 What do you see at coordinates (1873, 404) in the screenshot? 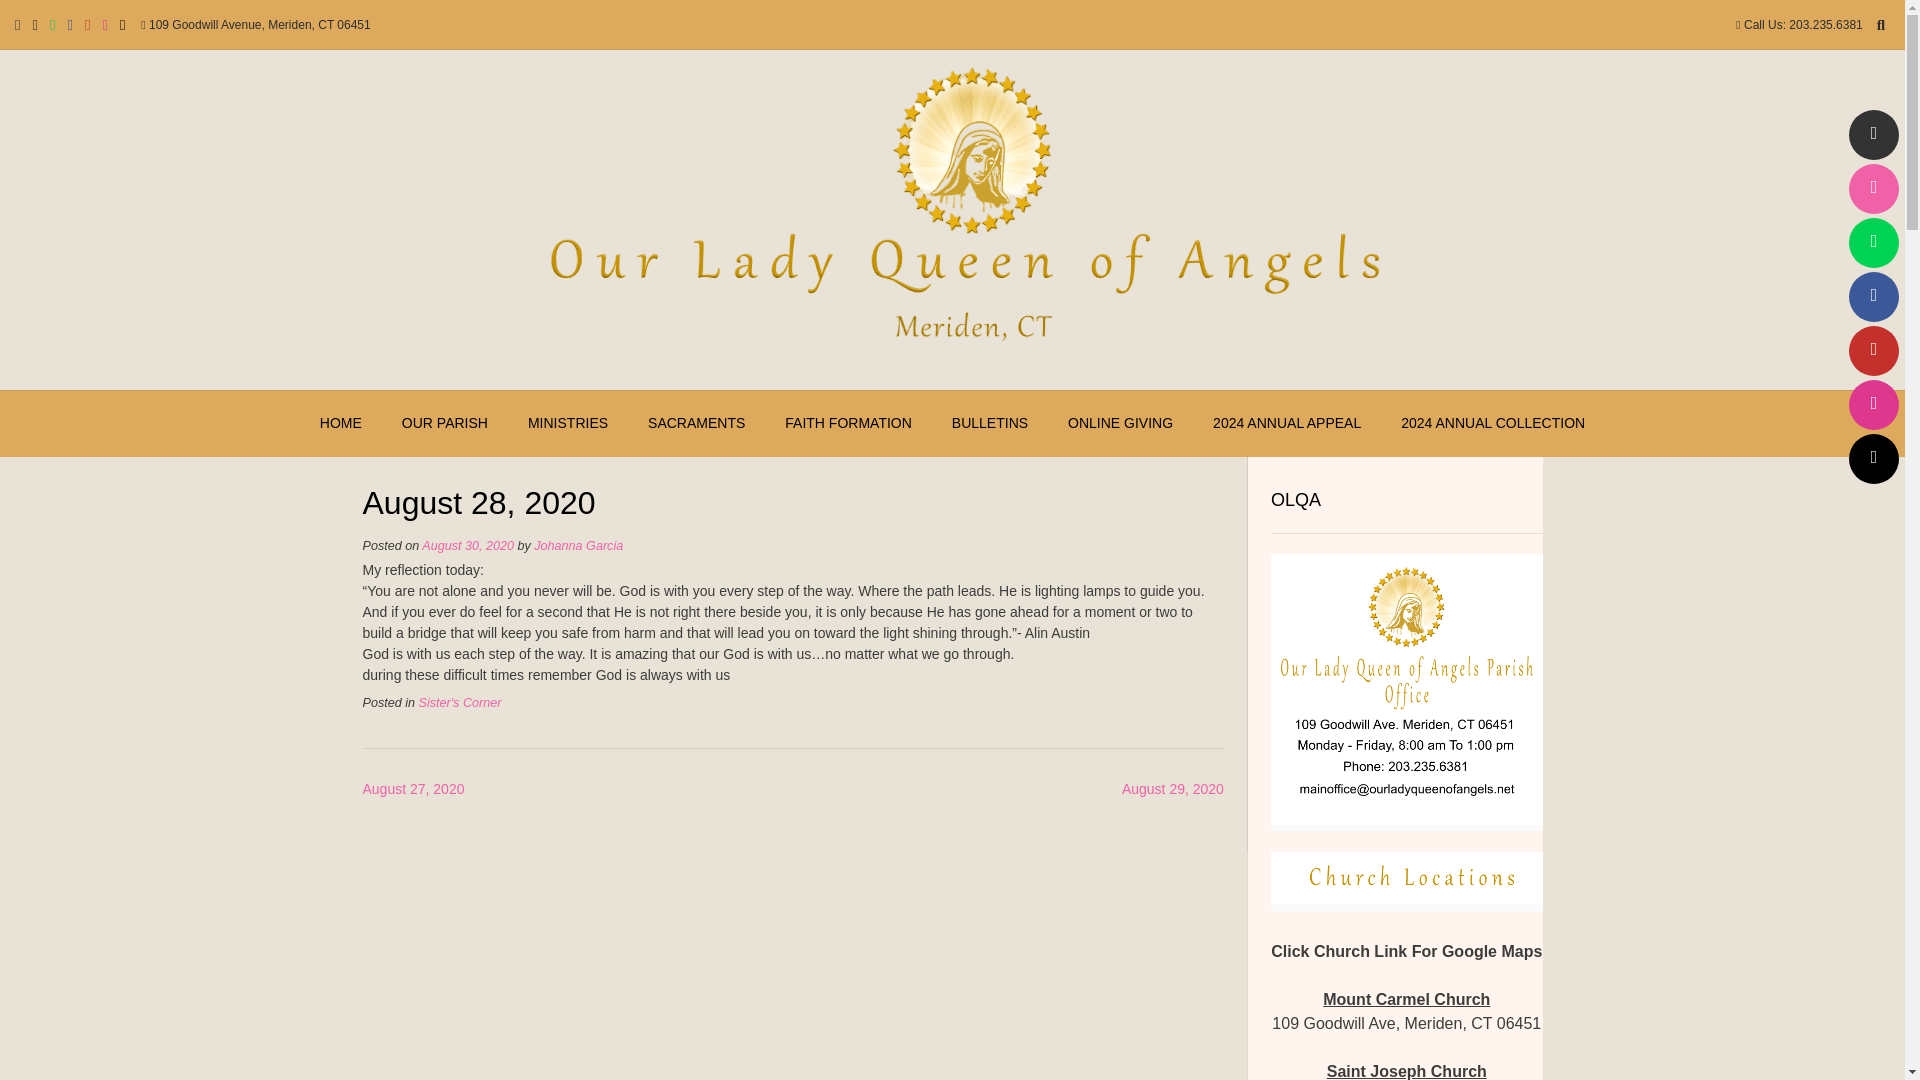
I see `Follow Us on Instagram` at bounding box center [1873, 404].